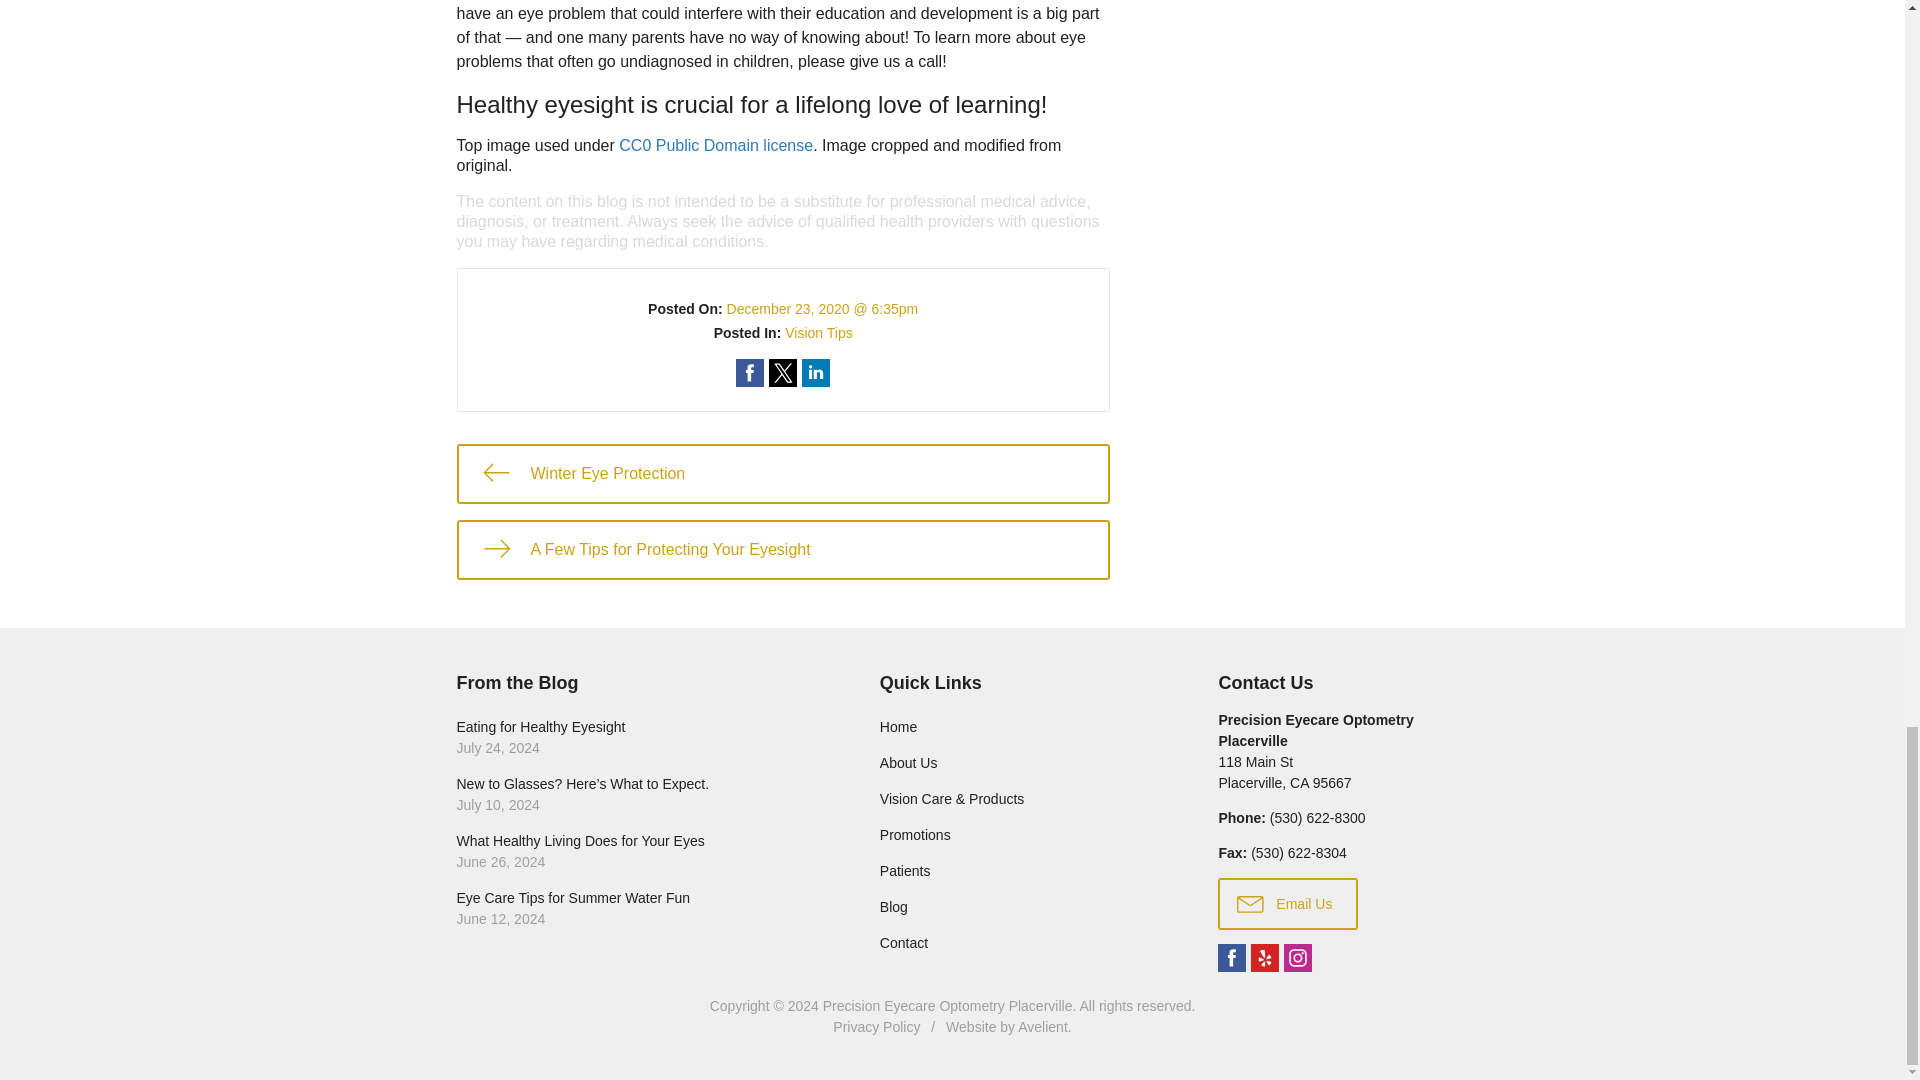 This screenshot has height=1080, width=1920. What do you see at coordinates (750, 372) in the screenshot?
I see `Share on Facebook` at bounding box center [750, 372].